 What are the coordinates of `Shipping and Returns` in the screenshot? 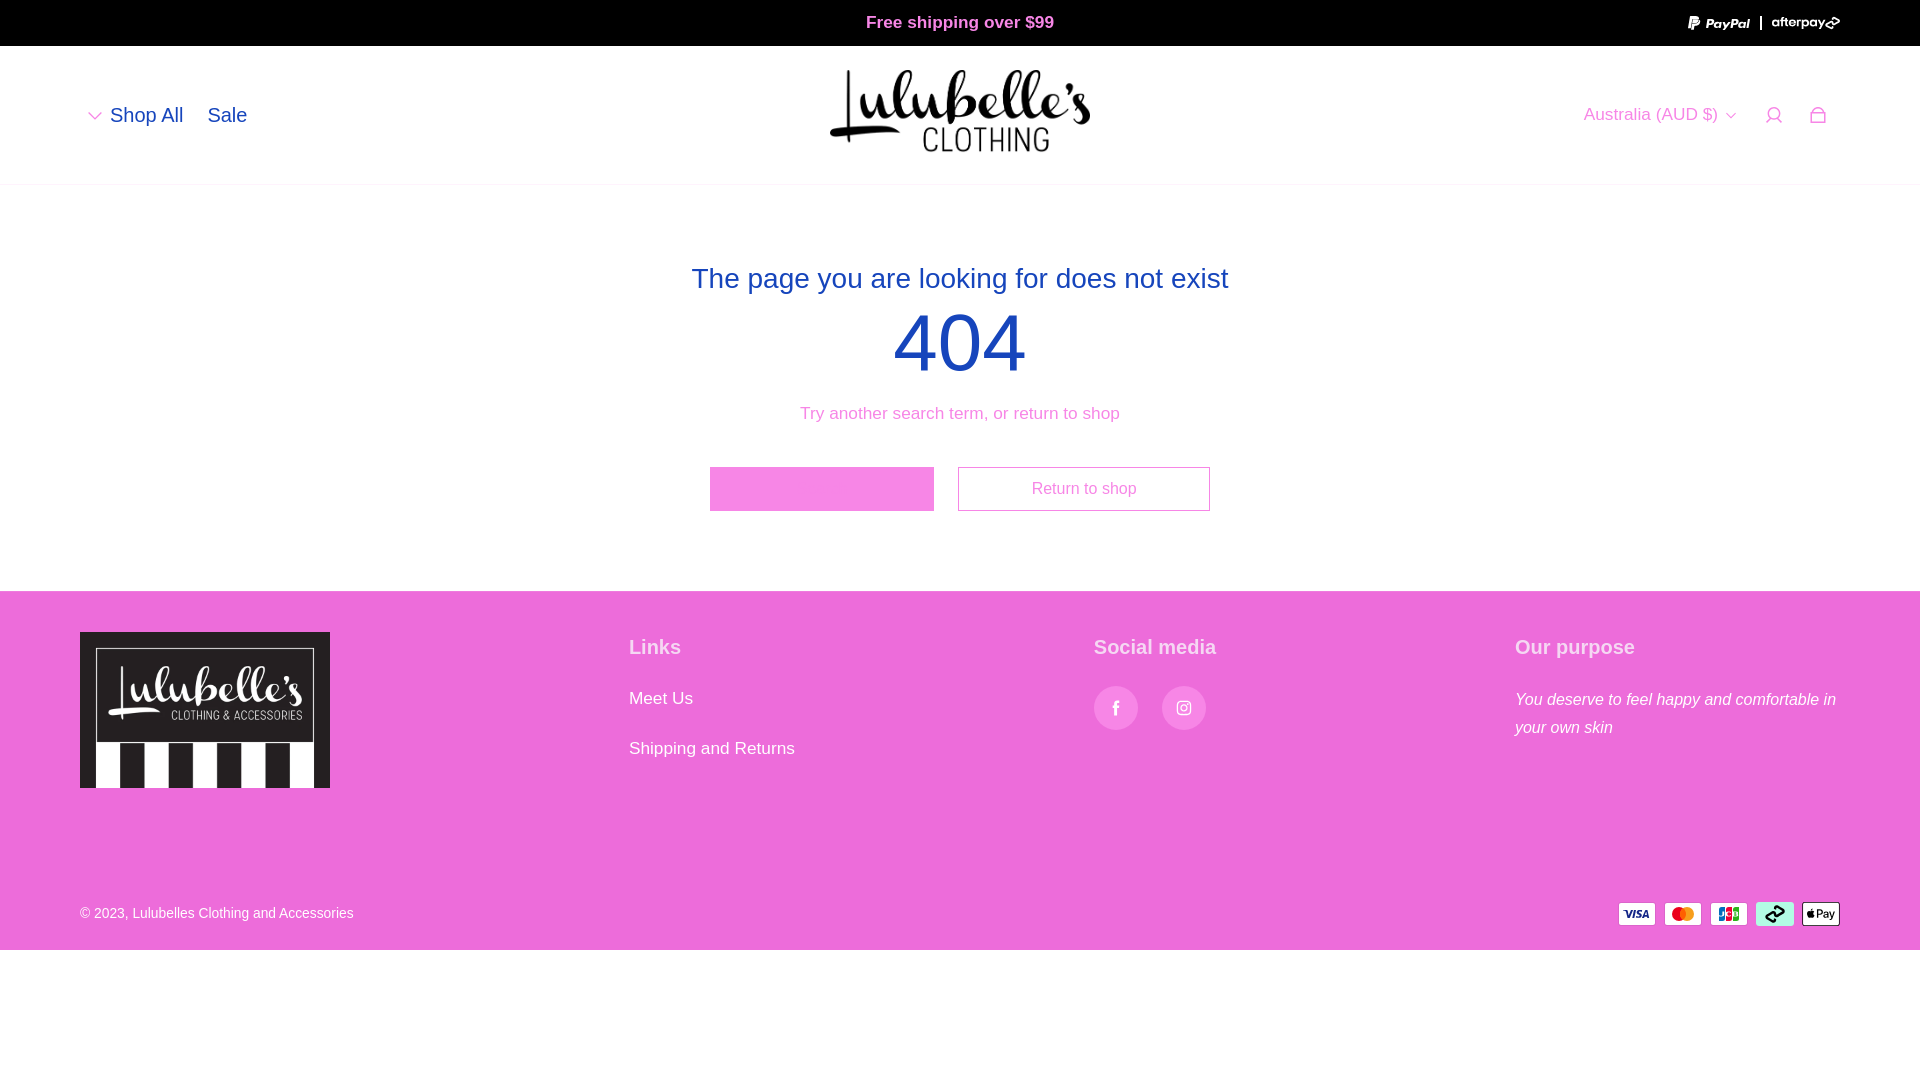 It's located at (712, 749).